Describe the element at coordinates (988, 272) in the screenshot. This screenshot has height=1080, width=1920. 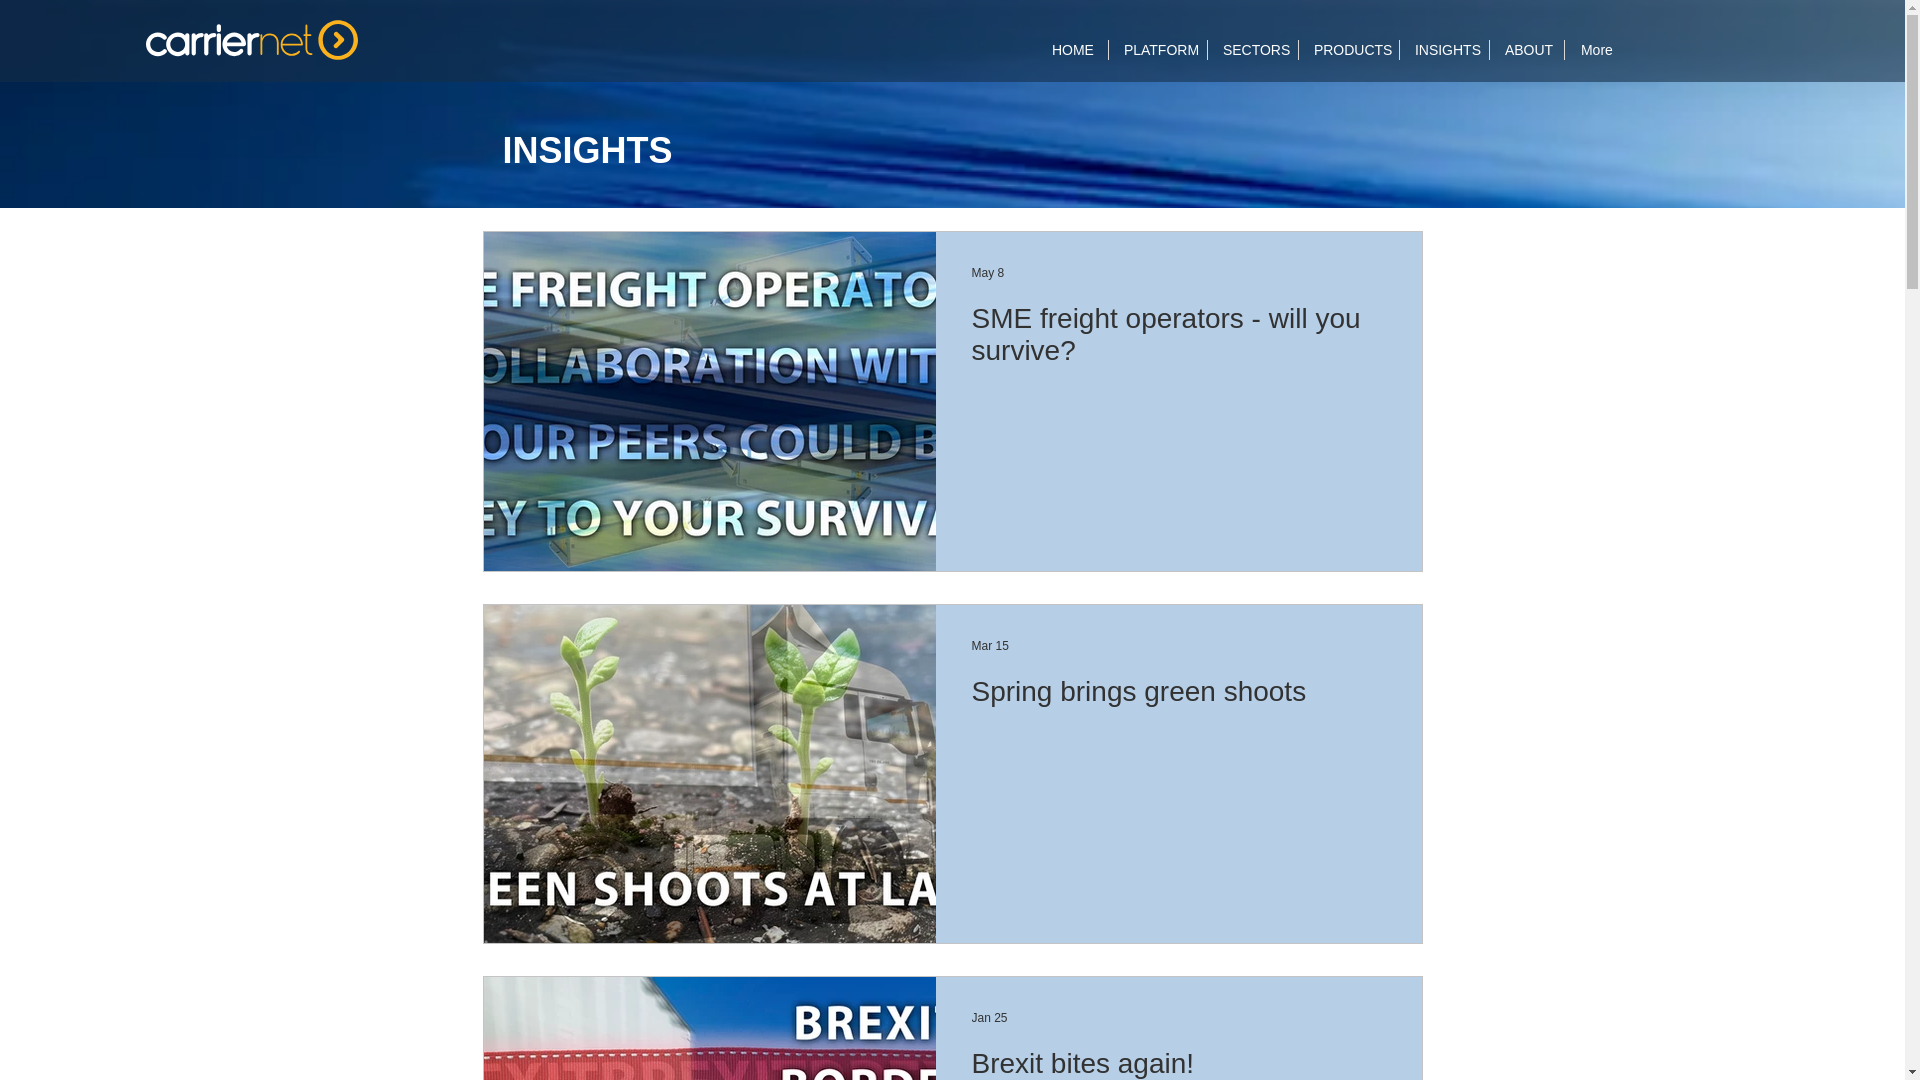
I see `May 8` at that location.